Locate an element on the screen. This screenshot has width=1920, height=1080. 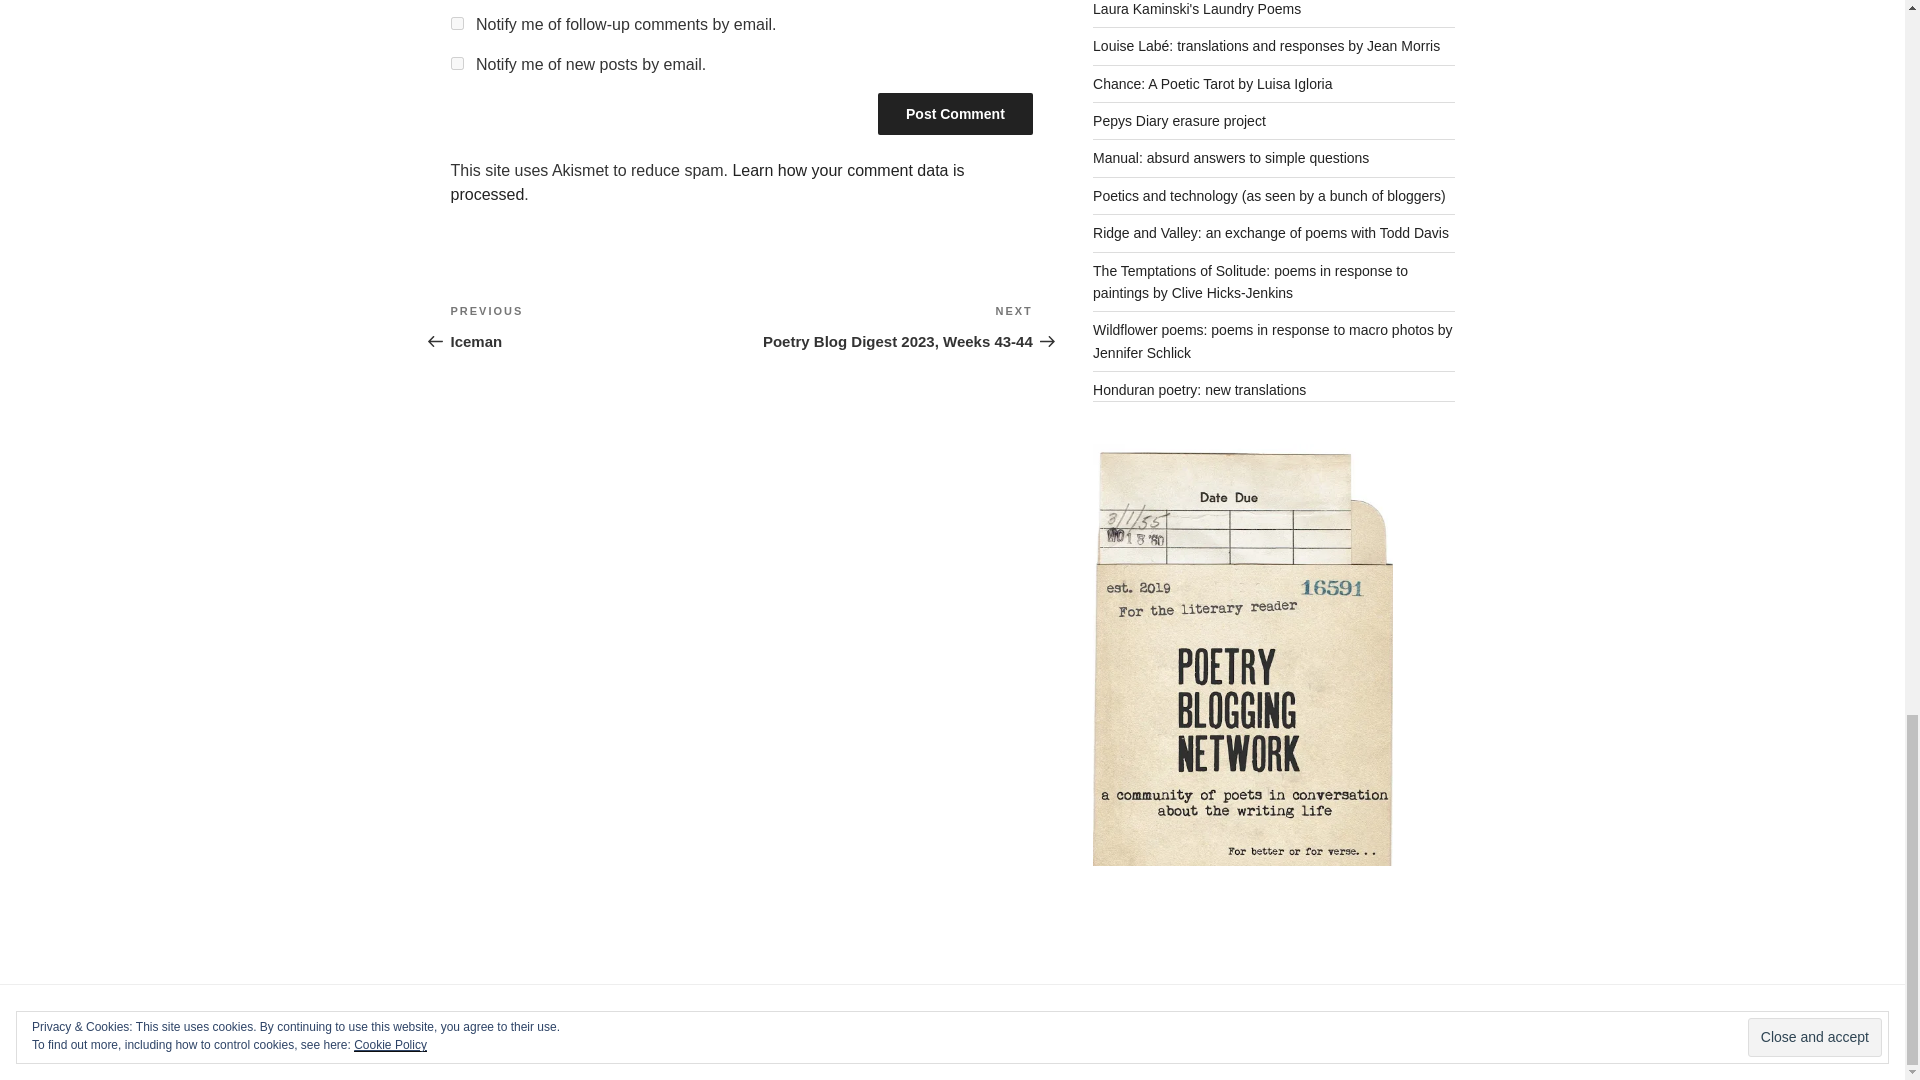
Post Comment is located at coordinates (456, 64).